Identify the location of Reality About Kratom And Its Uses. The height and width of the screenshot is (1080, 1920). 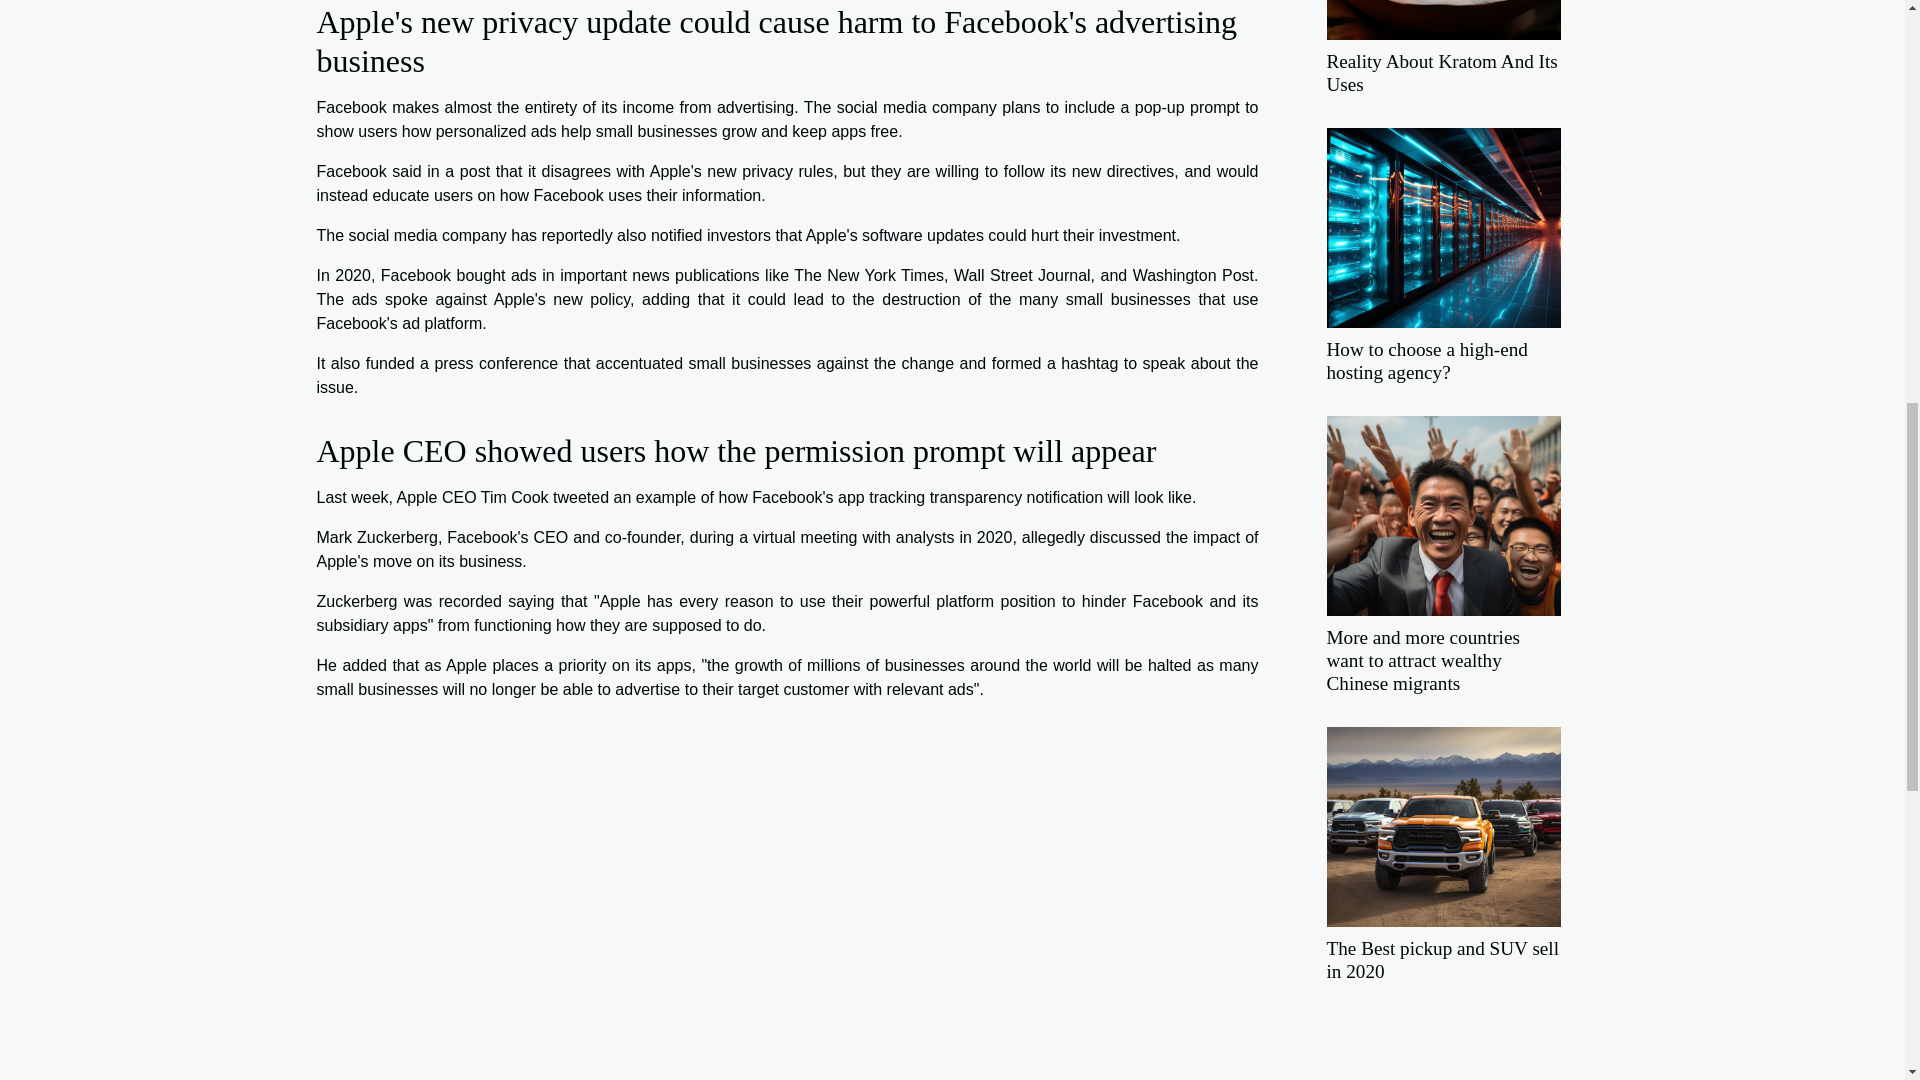
(1442, 72).